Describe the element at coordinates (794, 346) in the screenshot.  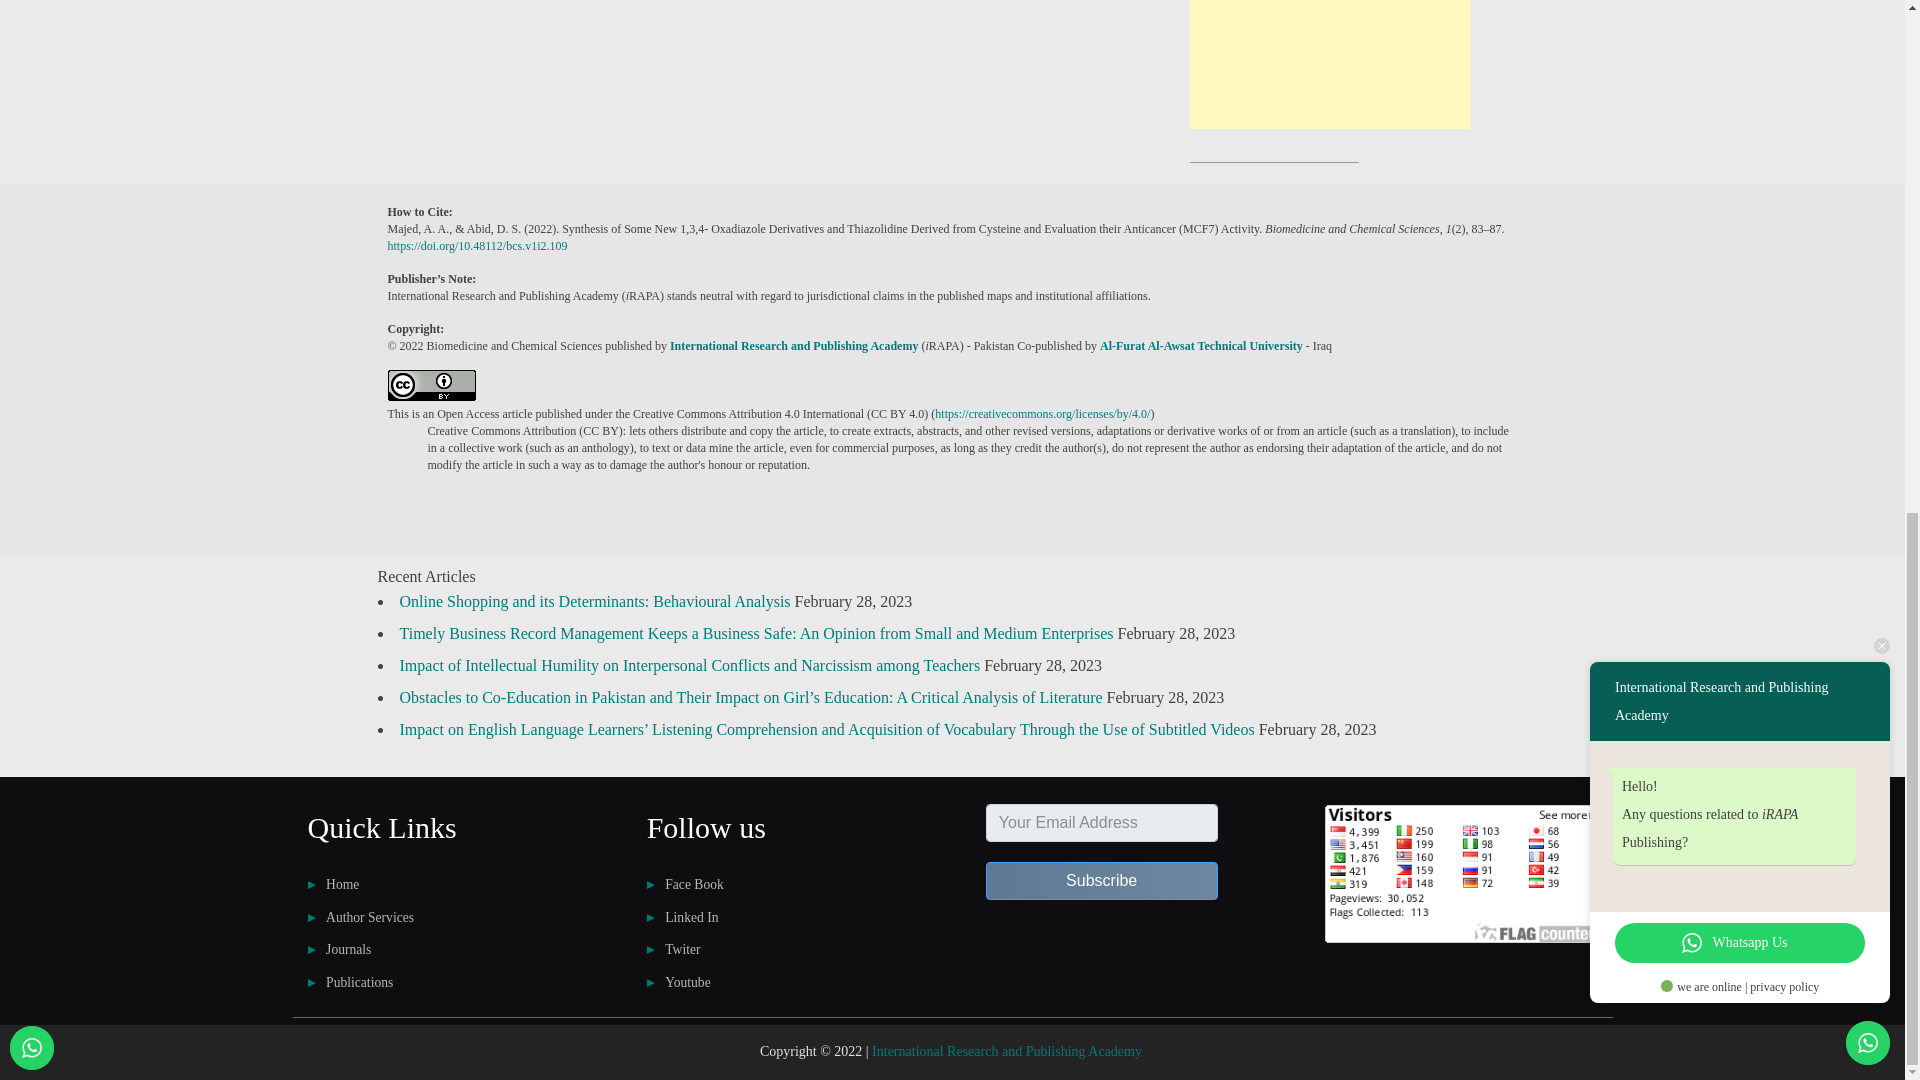
I see `International Research and Publishing Academy` at that location.